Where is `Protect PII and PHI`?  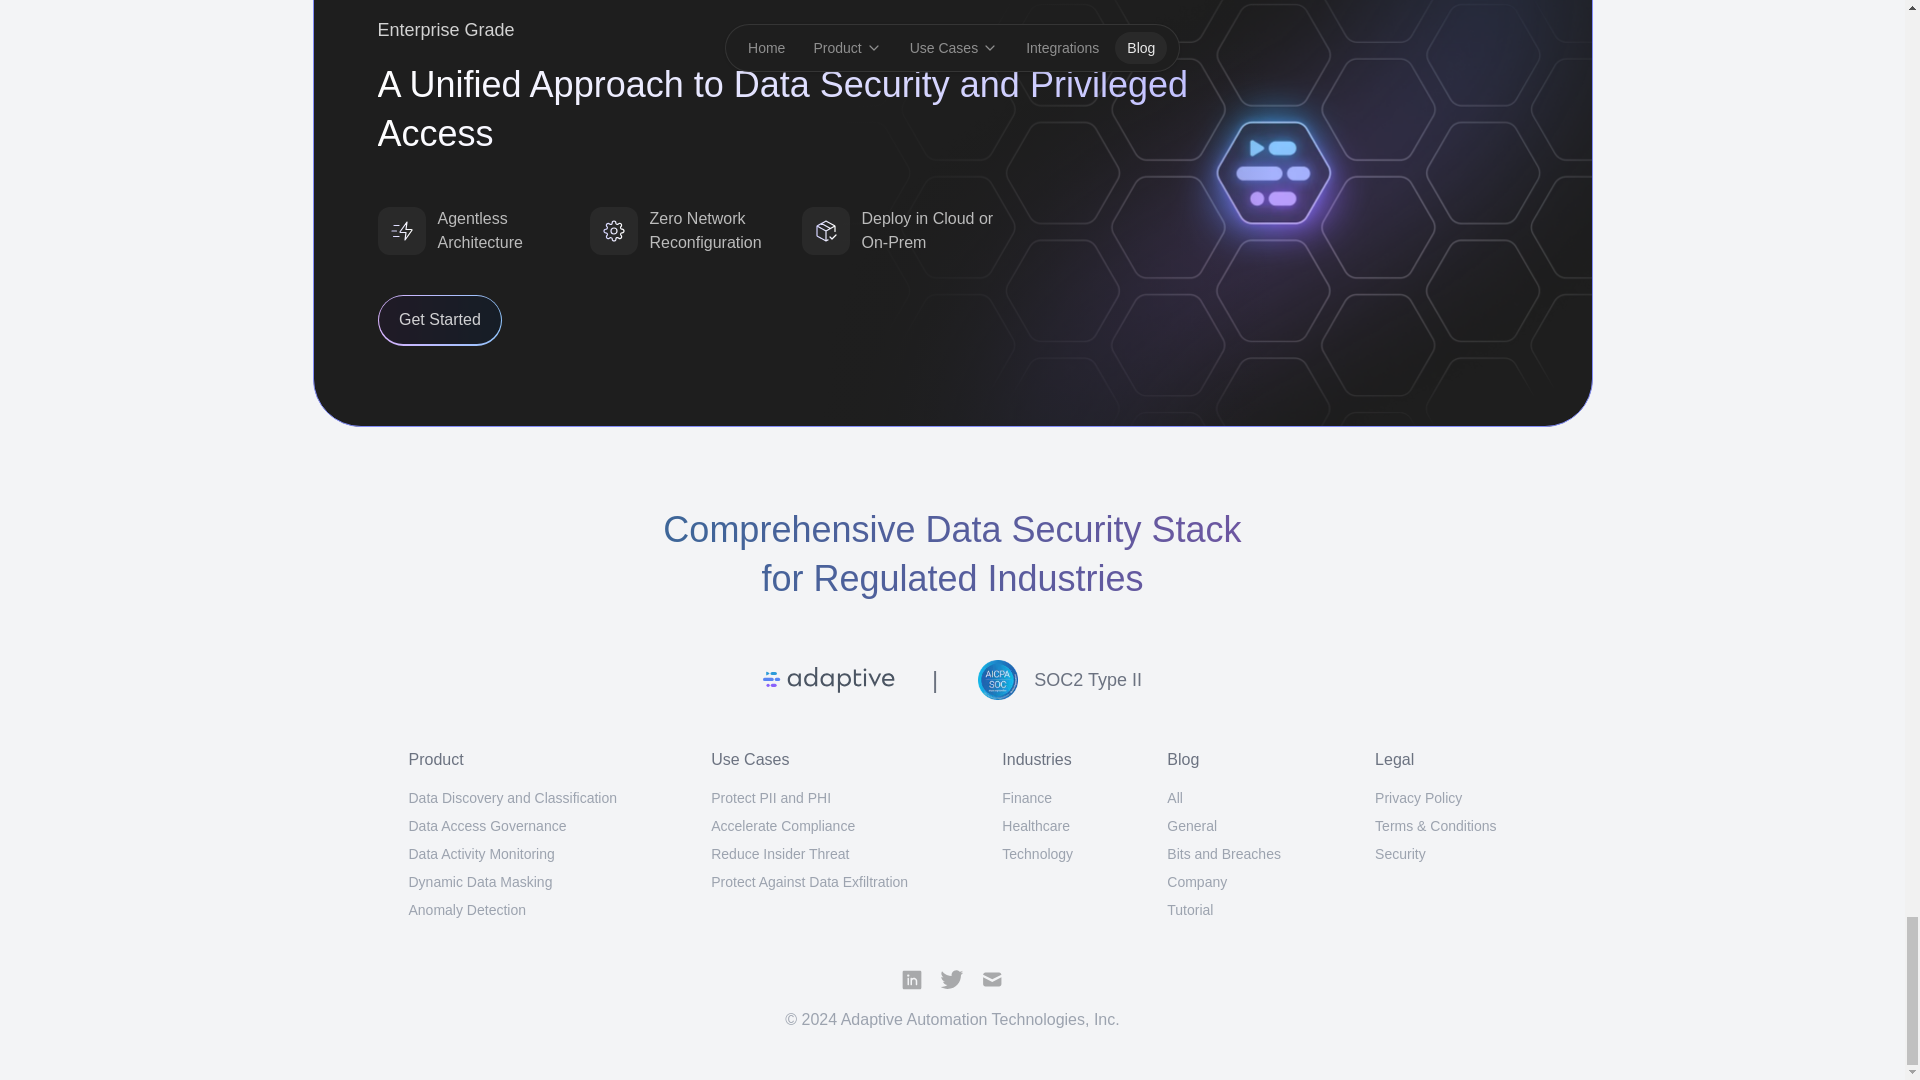 Protect PII and PHI is located at coordinates (770, 797).